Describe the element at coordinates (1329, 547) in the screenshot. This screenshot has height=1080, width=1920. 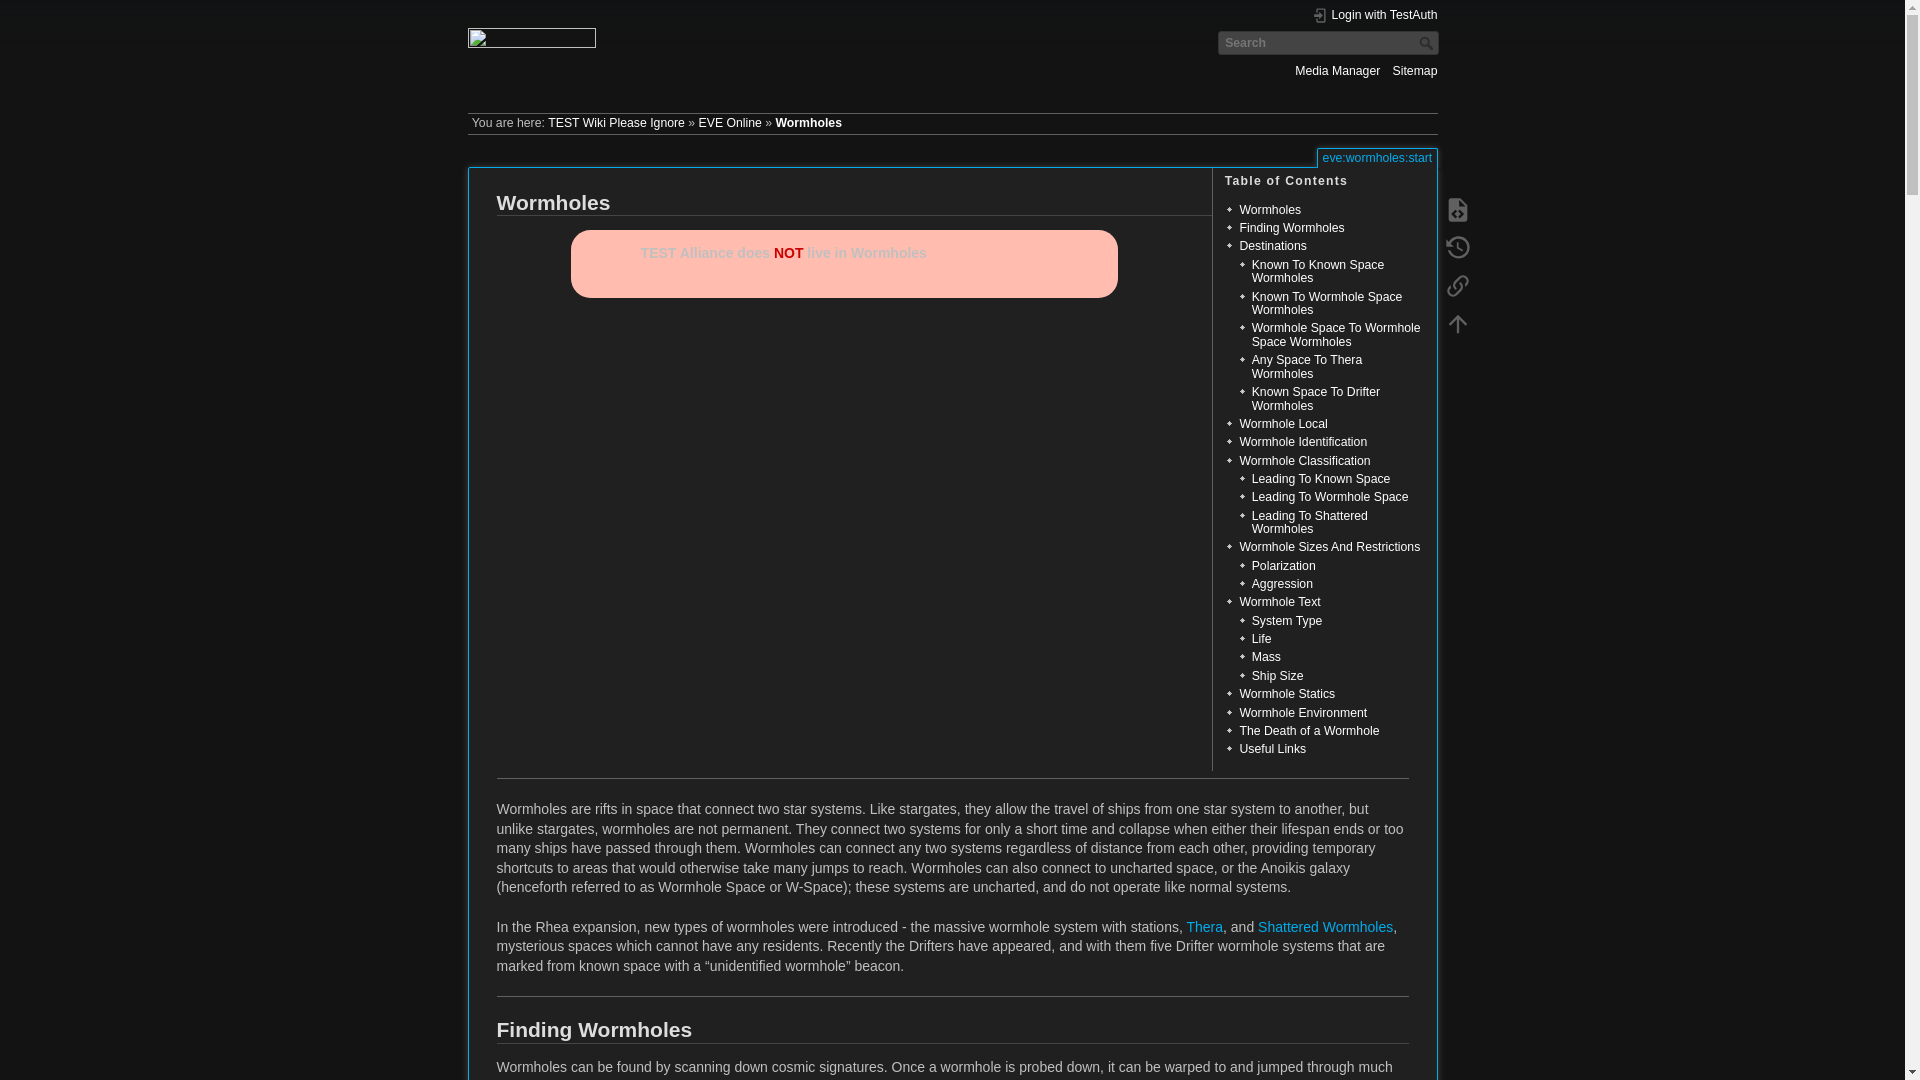
I see `Wormhole Sizes And Restrictions` at that location.